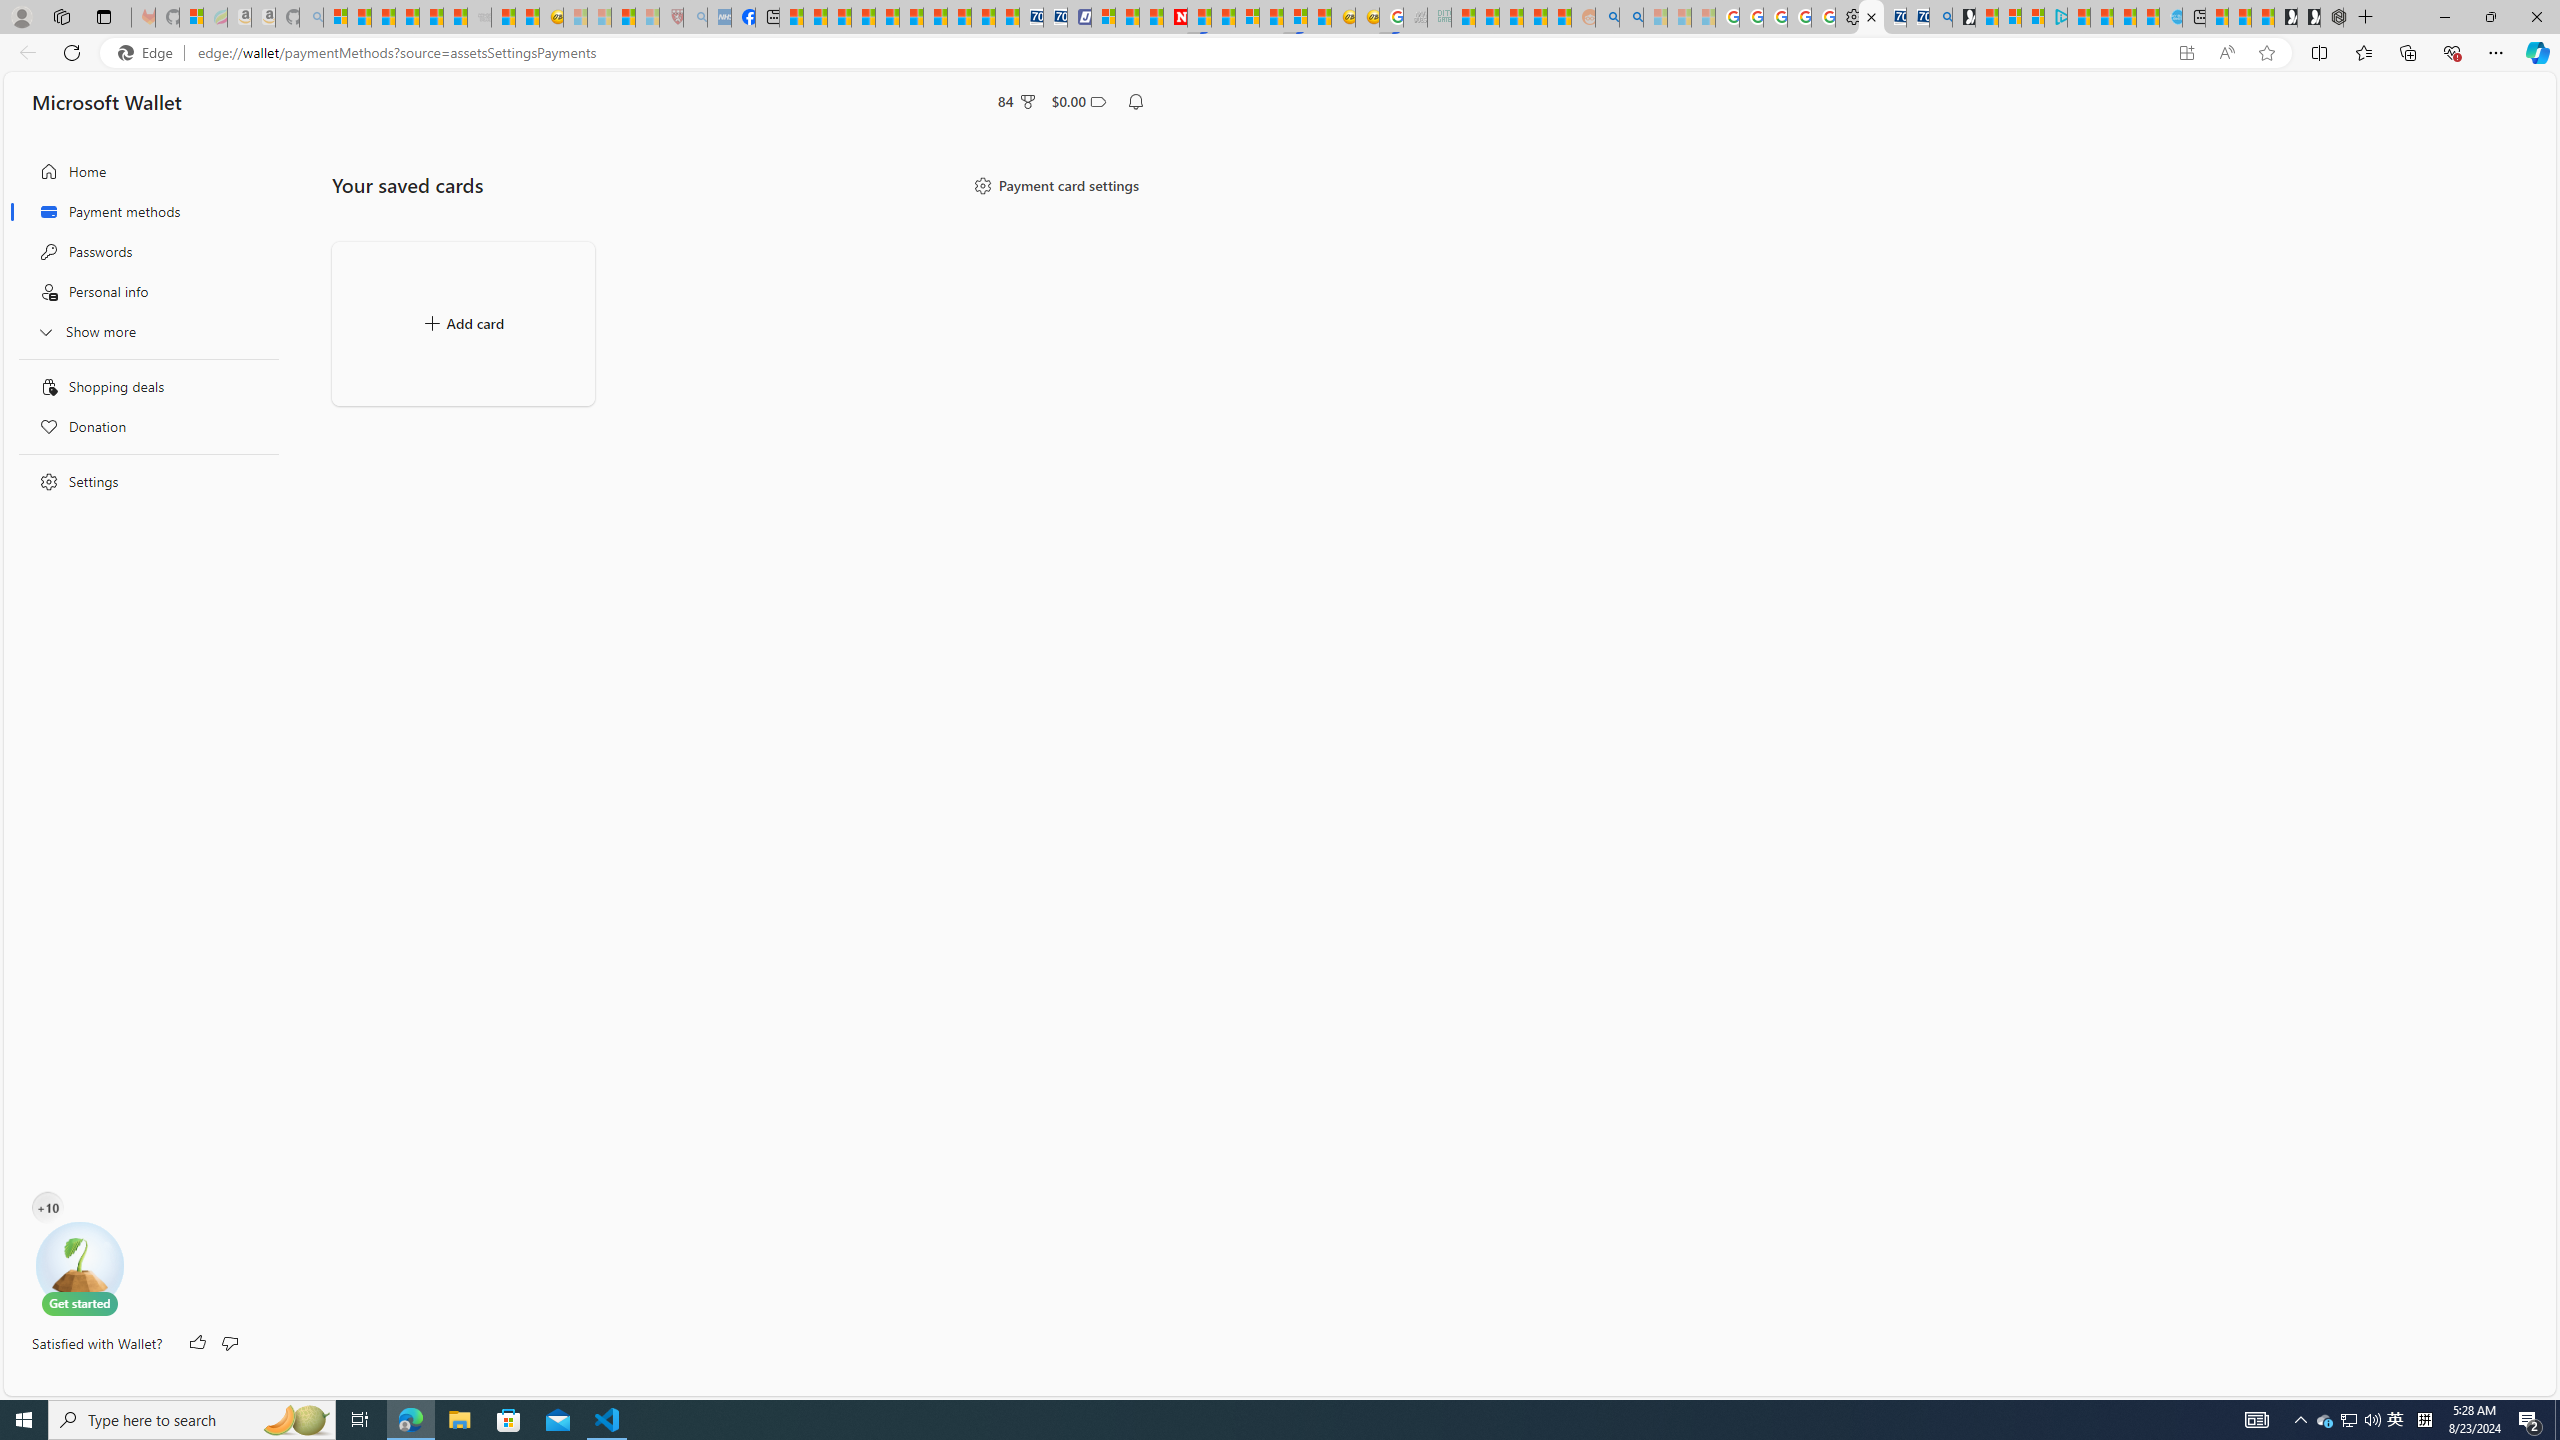 The height and width of the screenshot is (1440, 2560). What do you see at coordinates (149, 53) in the screenshot?
I see `Edge` at bounding box center [149, 53].